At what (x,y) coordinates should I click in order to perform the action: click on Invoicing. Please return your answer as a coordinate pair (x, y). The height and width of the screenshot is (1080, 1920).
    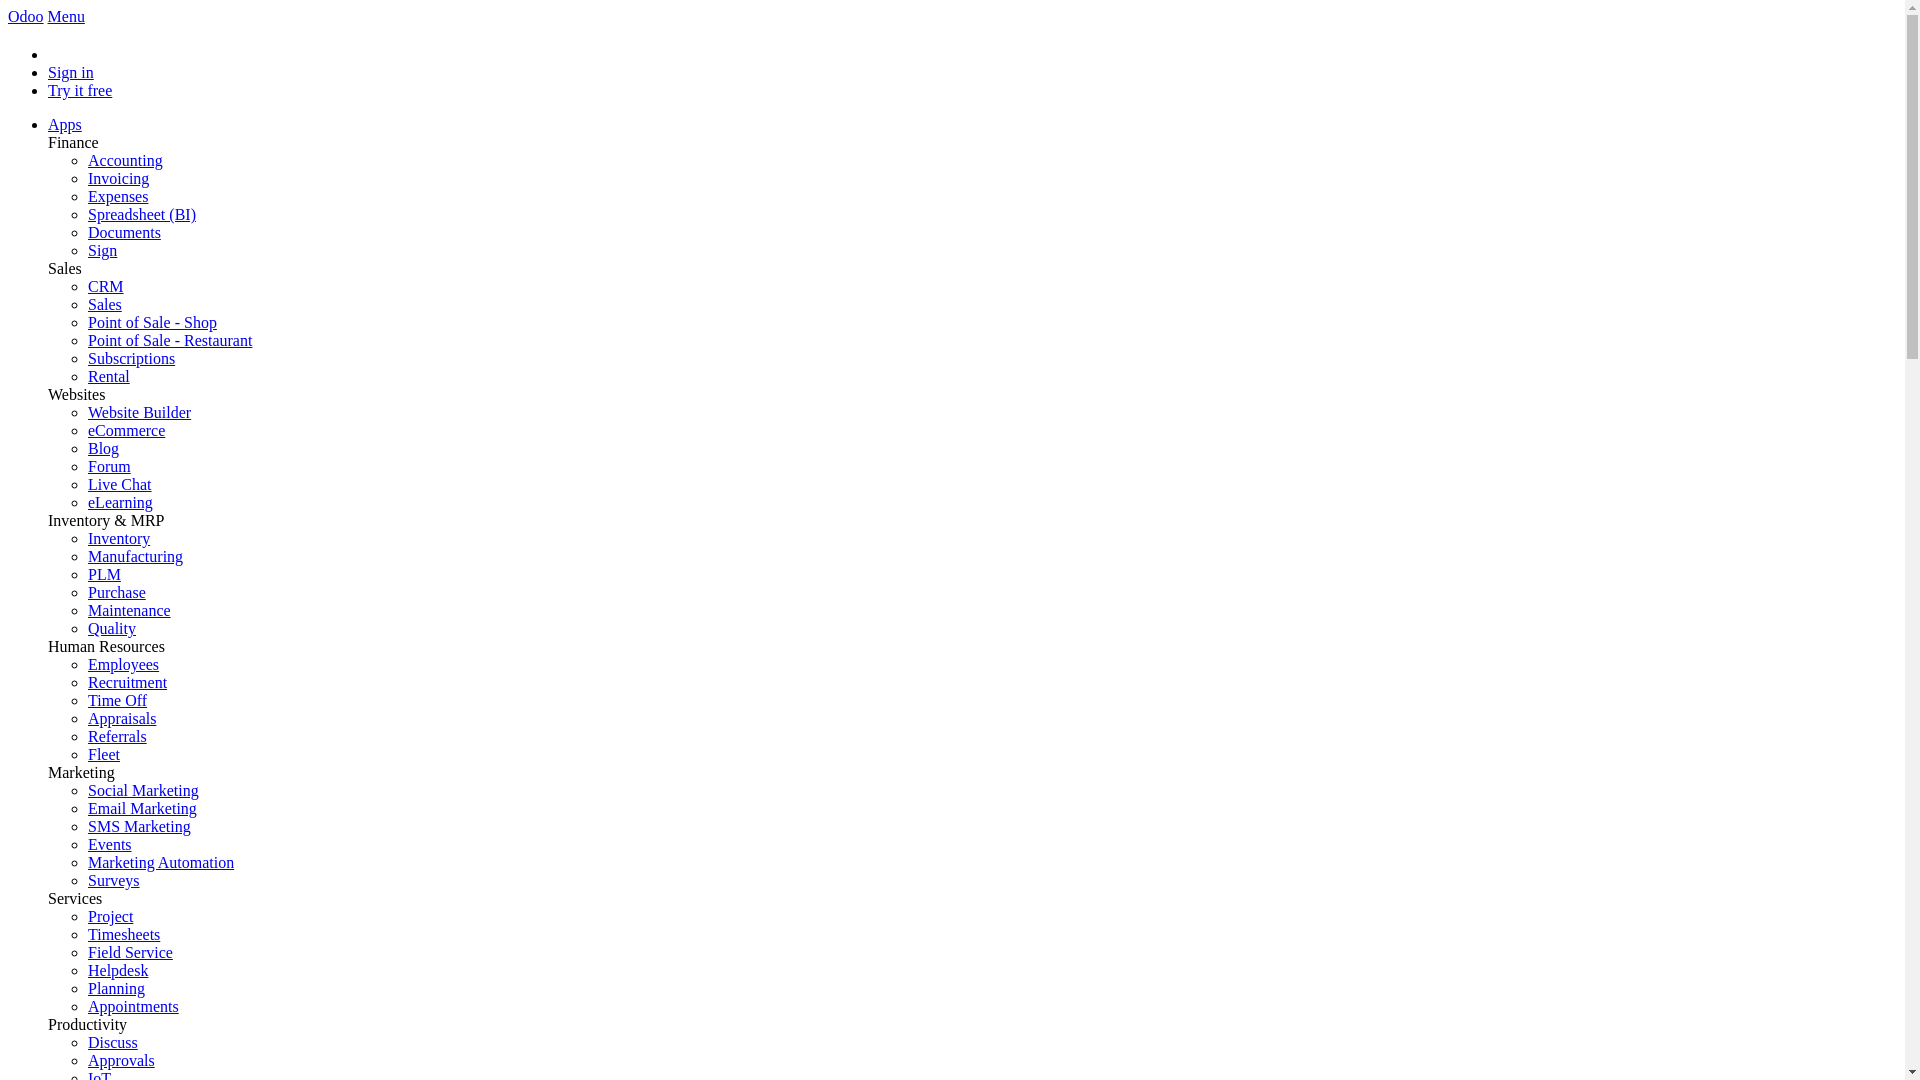
    Looking at the image, I should click on (118, 178).